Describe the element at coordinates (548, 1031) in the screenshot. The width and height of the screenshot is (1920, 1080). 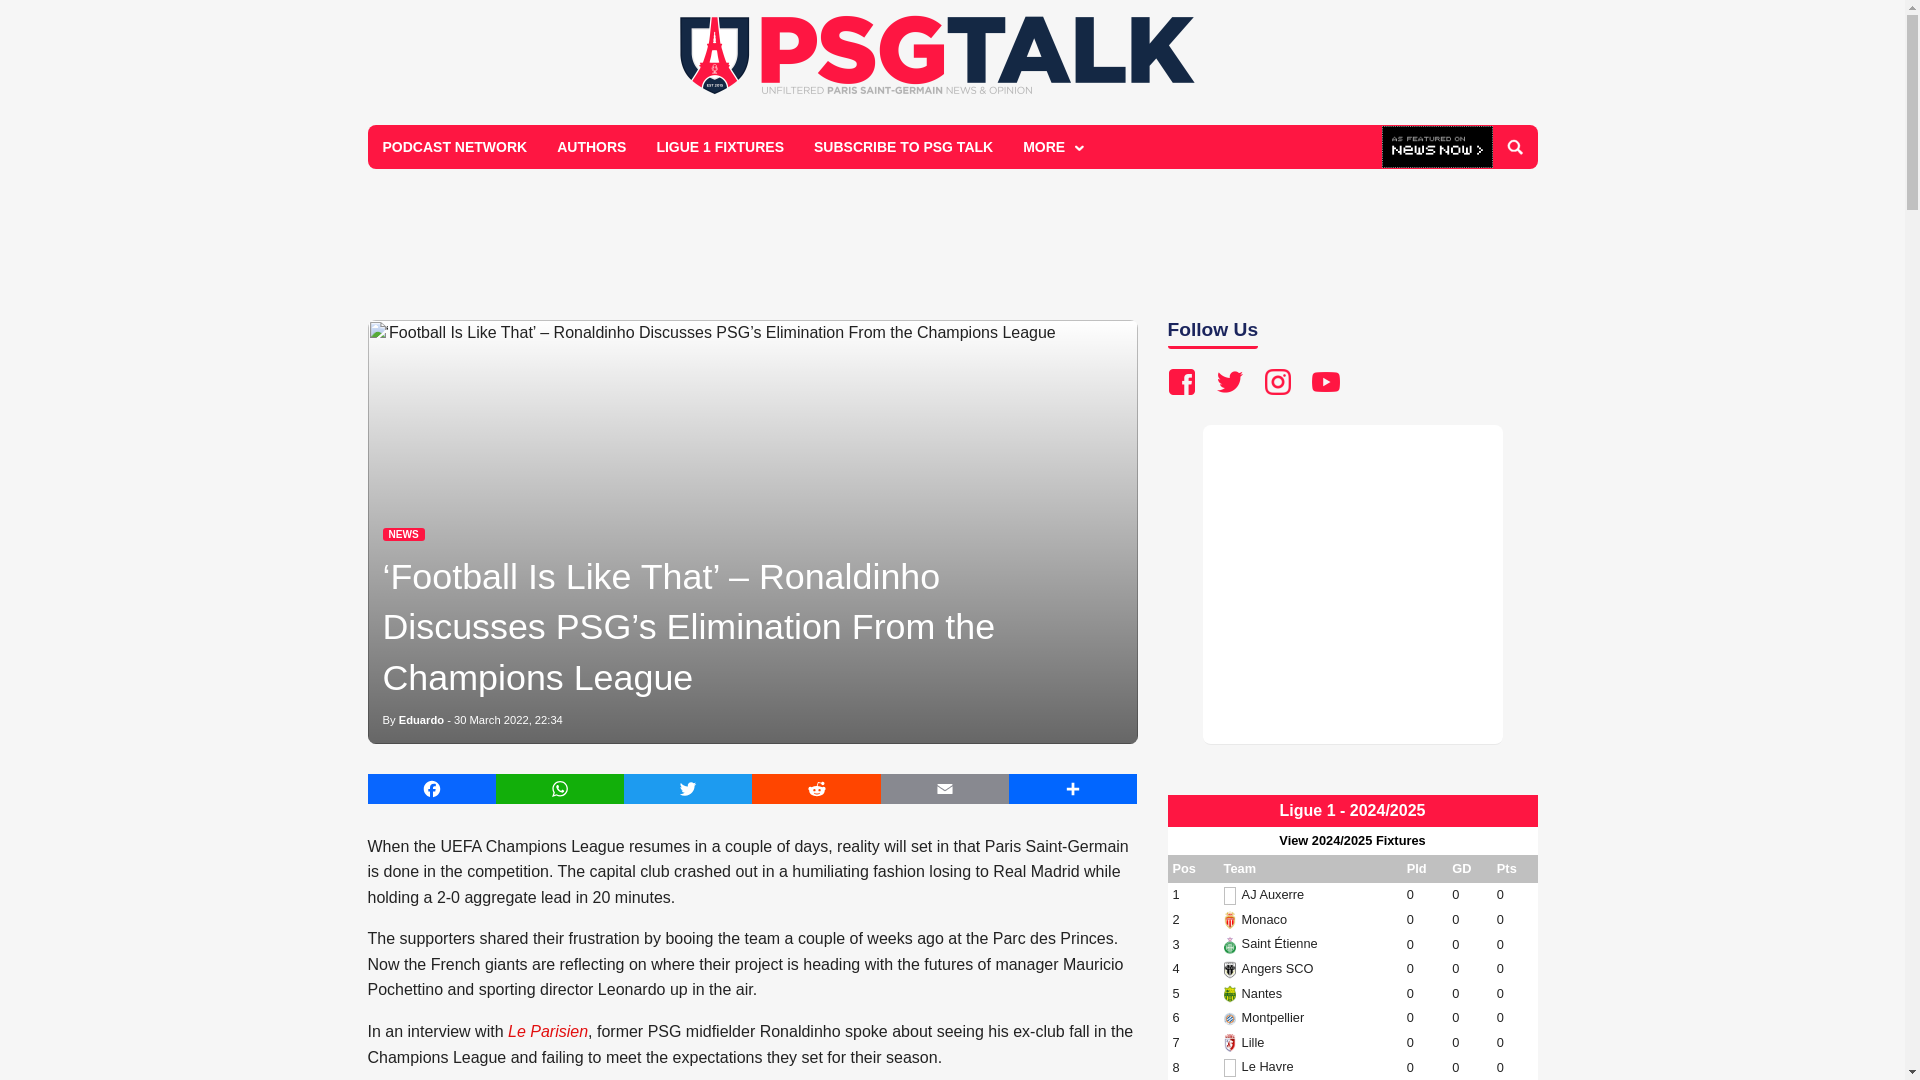
I see `Le Parisien` at that location.